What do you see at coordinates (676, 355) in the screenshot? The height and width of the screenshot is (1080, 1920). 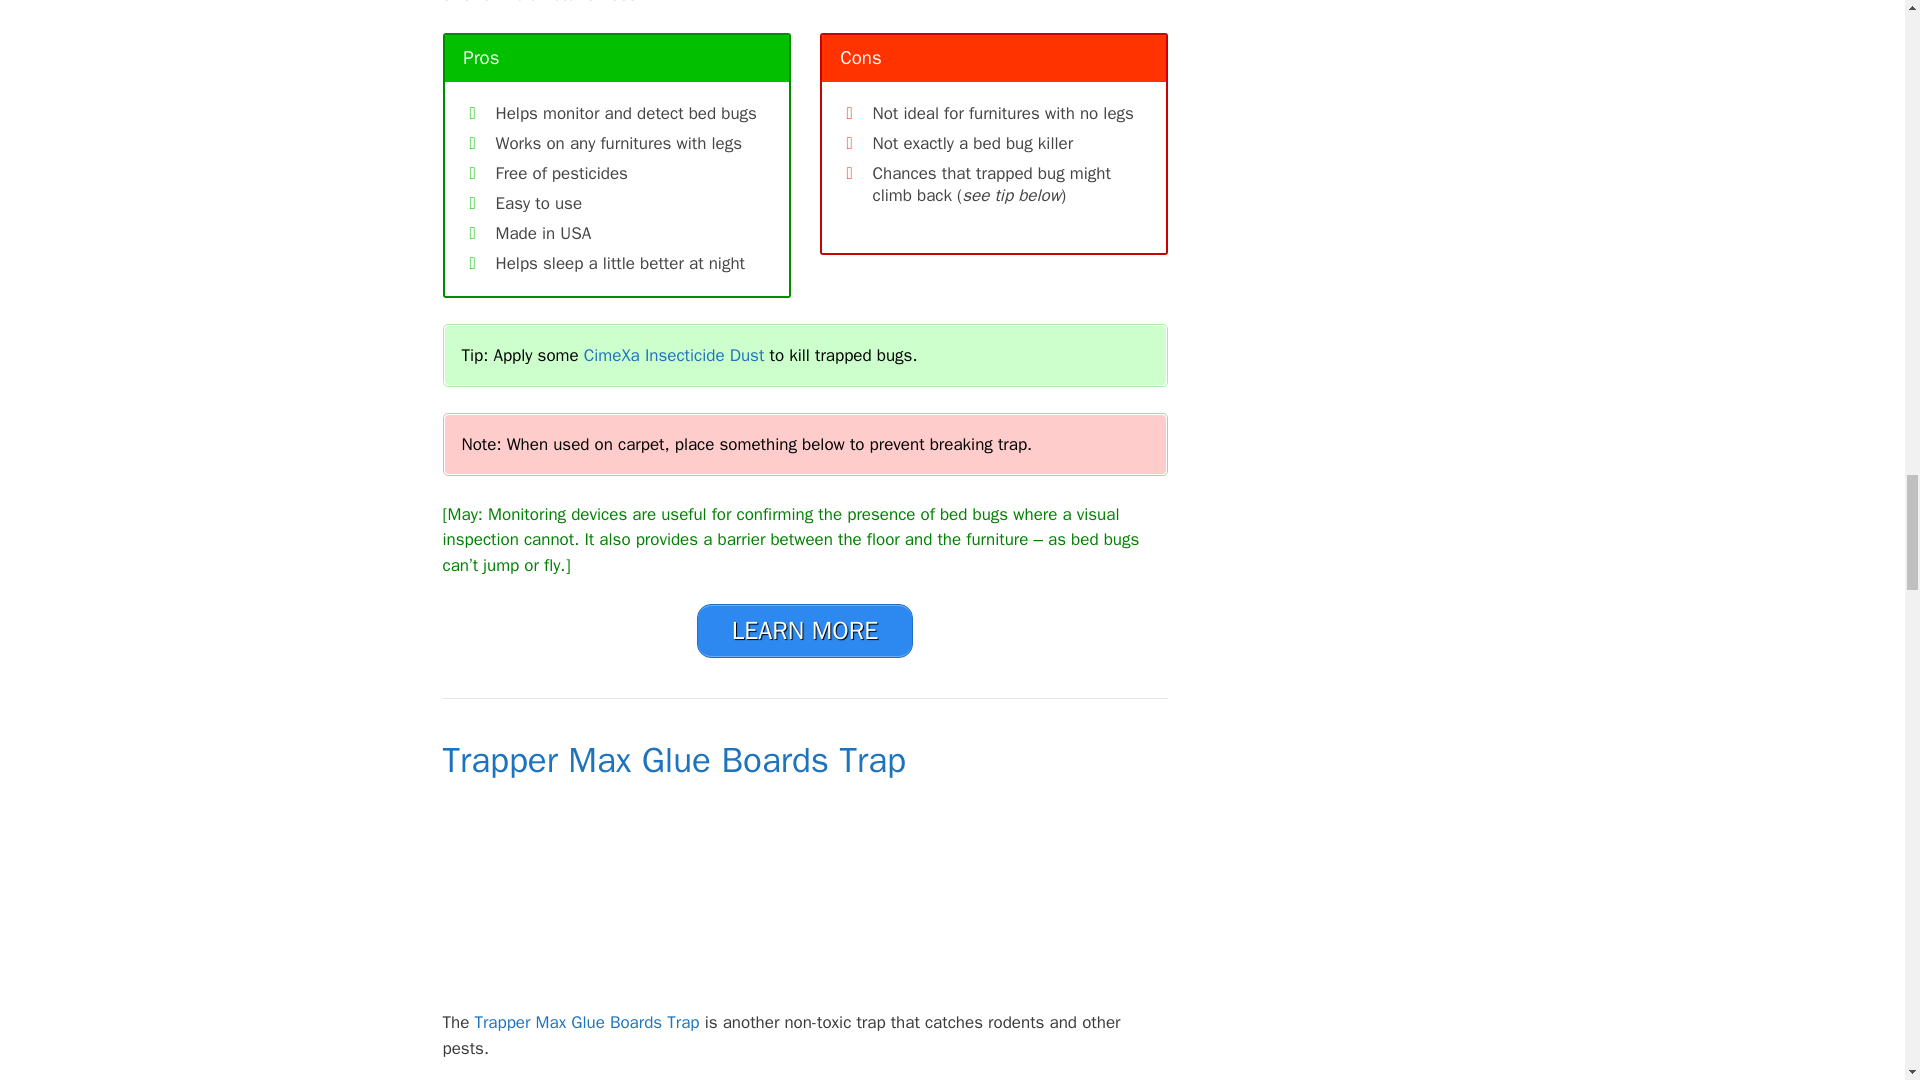 I see `CimeXa Insecticide Dust` at bounding box center [676, 355].